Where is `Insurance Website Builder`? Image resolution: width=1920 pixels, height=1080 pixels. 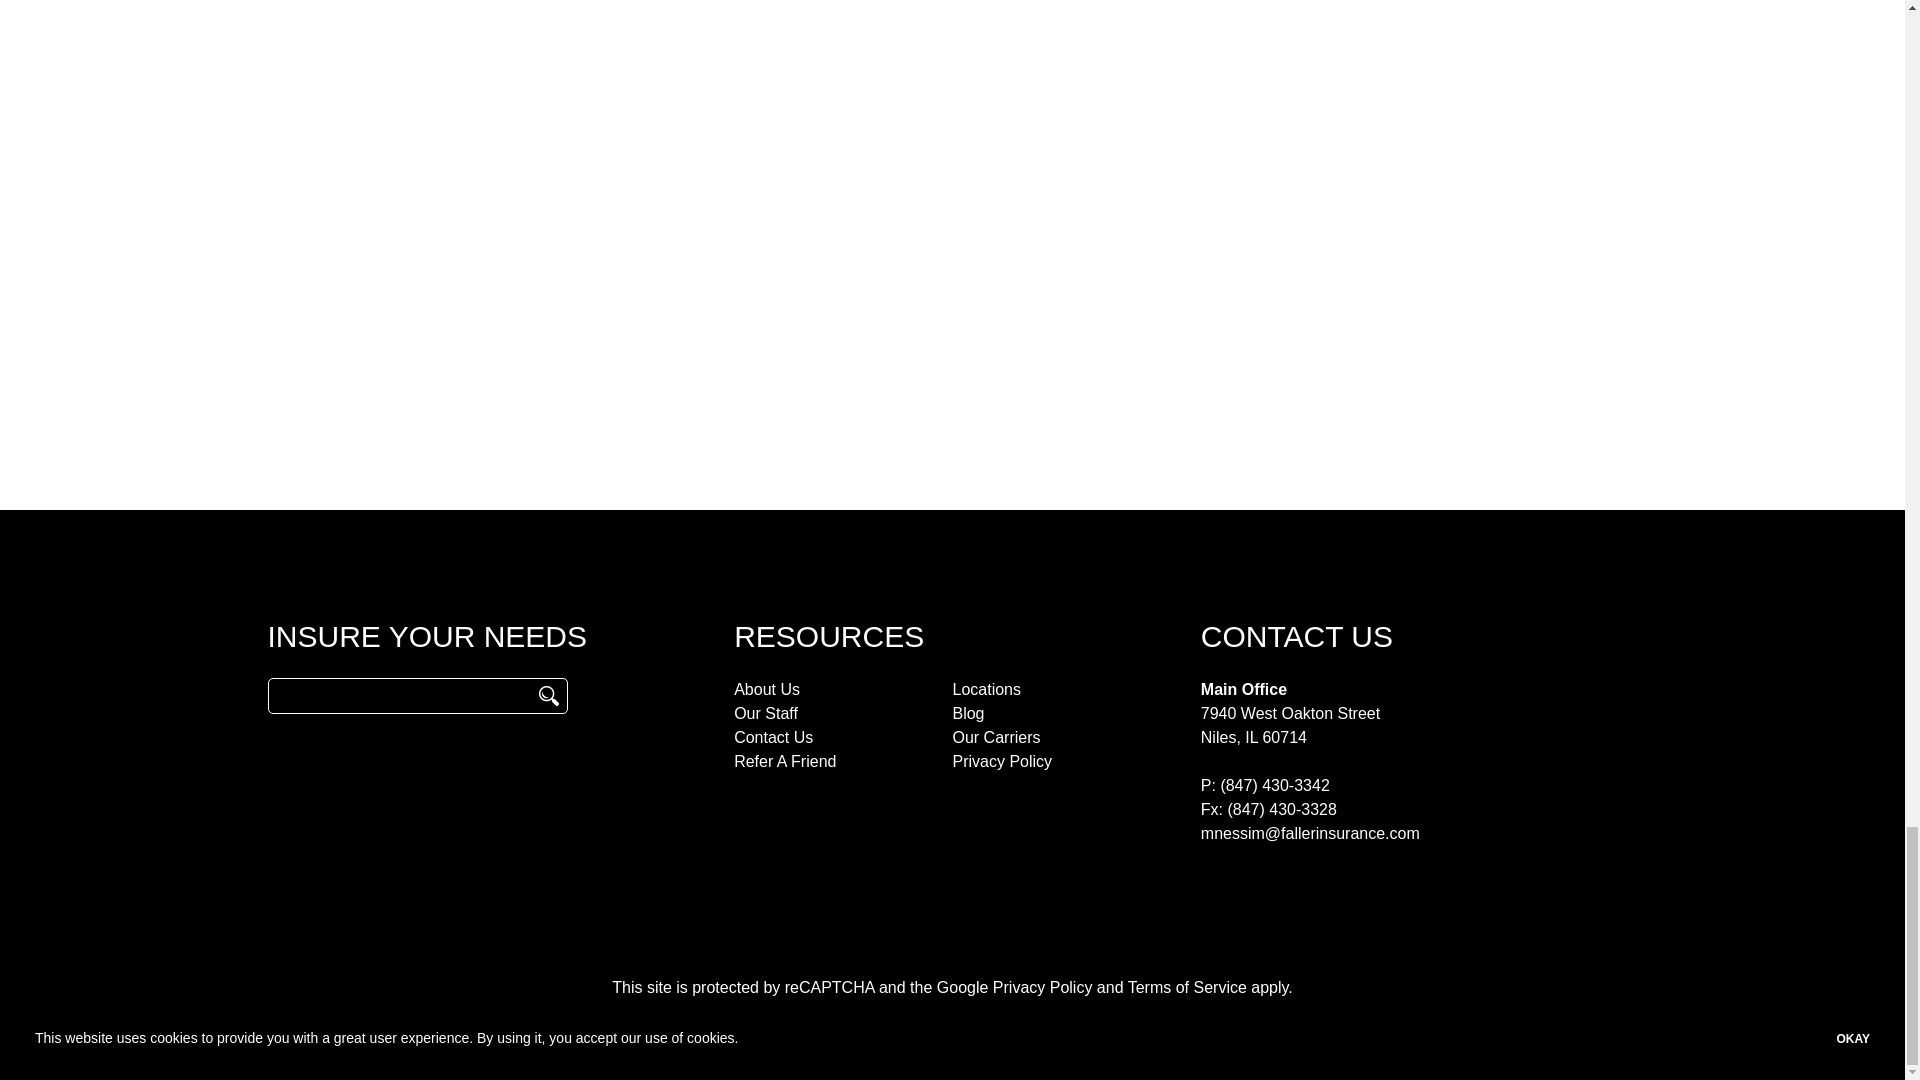
Insurance Website Builder is located at coordinates (1096, 1027).